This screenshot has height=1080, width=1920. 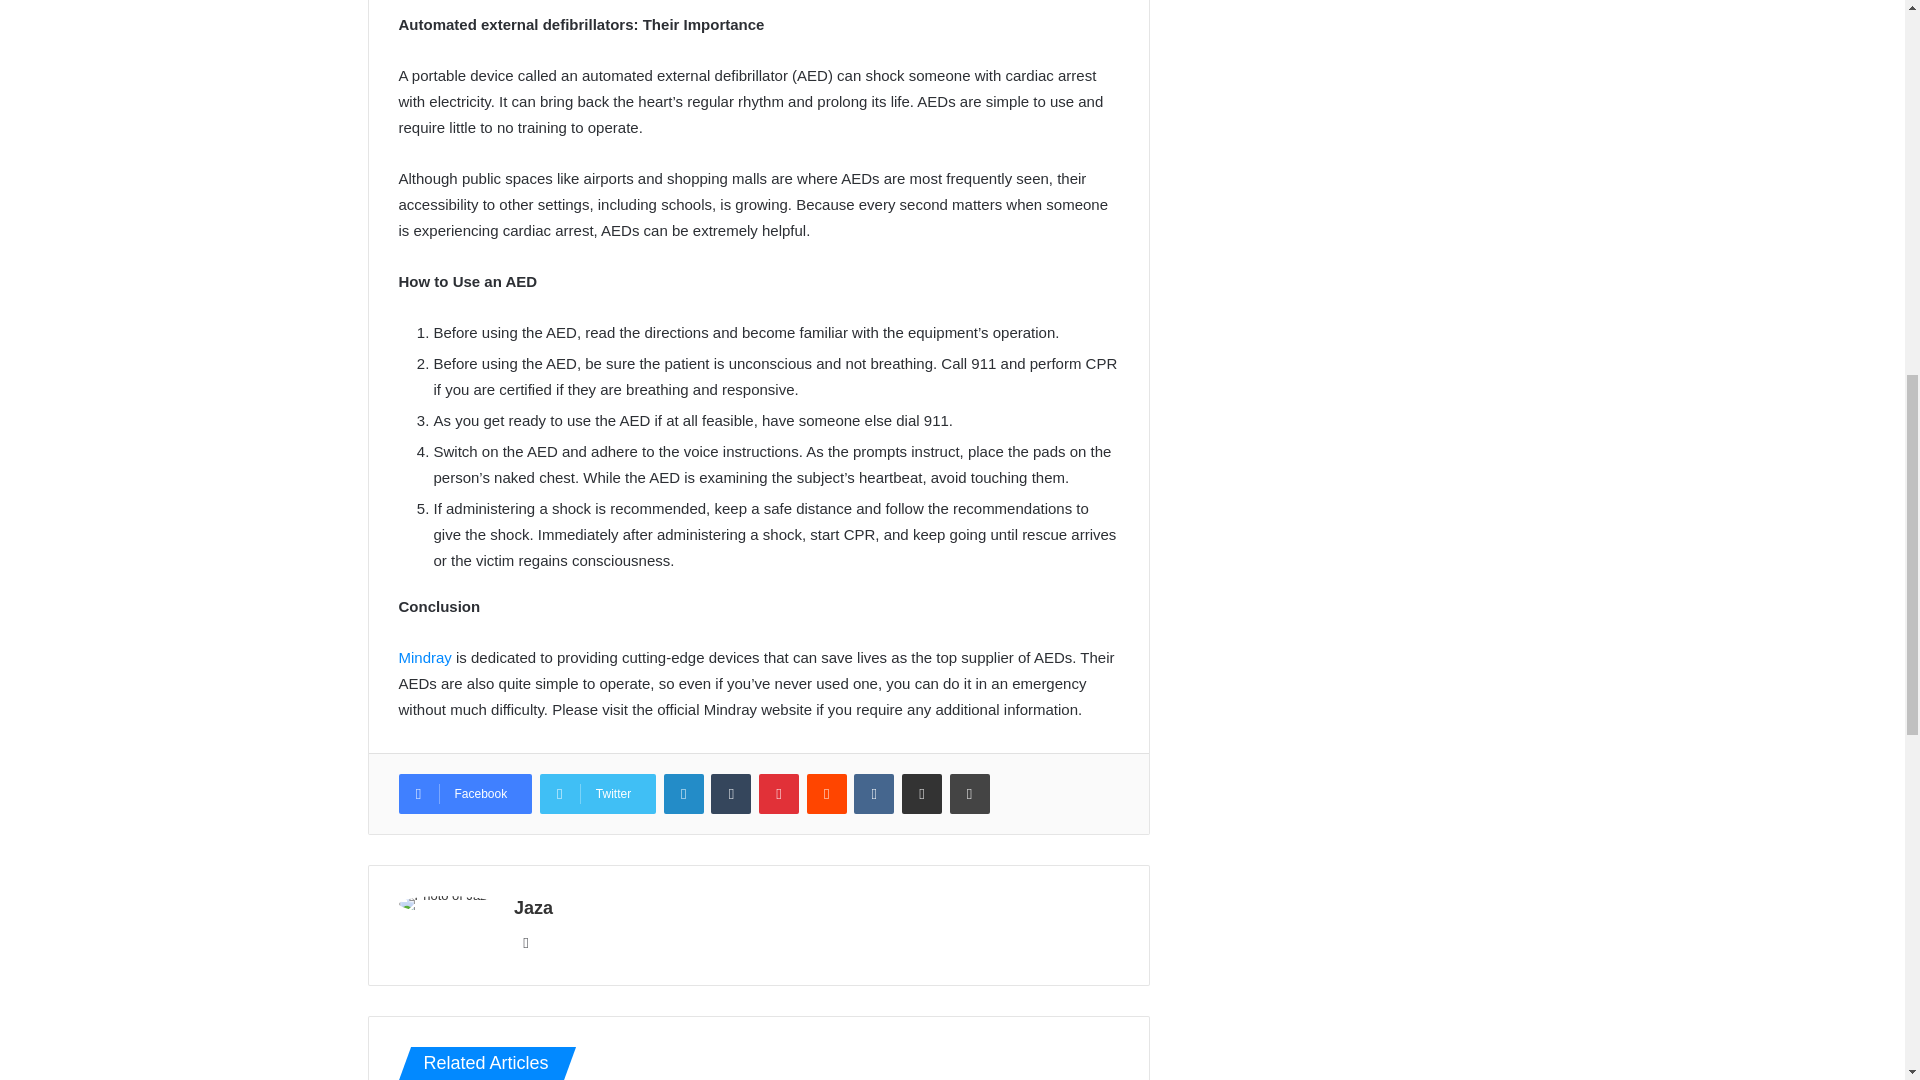 I want to click on VKontakte, so click(x=874, y=794).